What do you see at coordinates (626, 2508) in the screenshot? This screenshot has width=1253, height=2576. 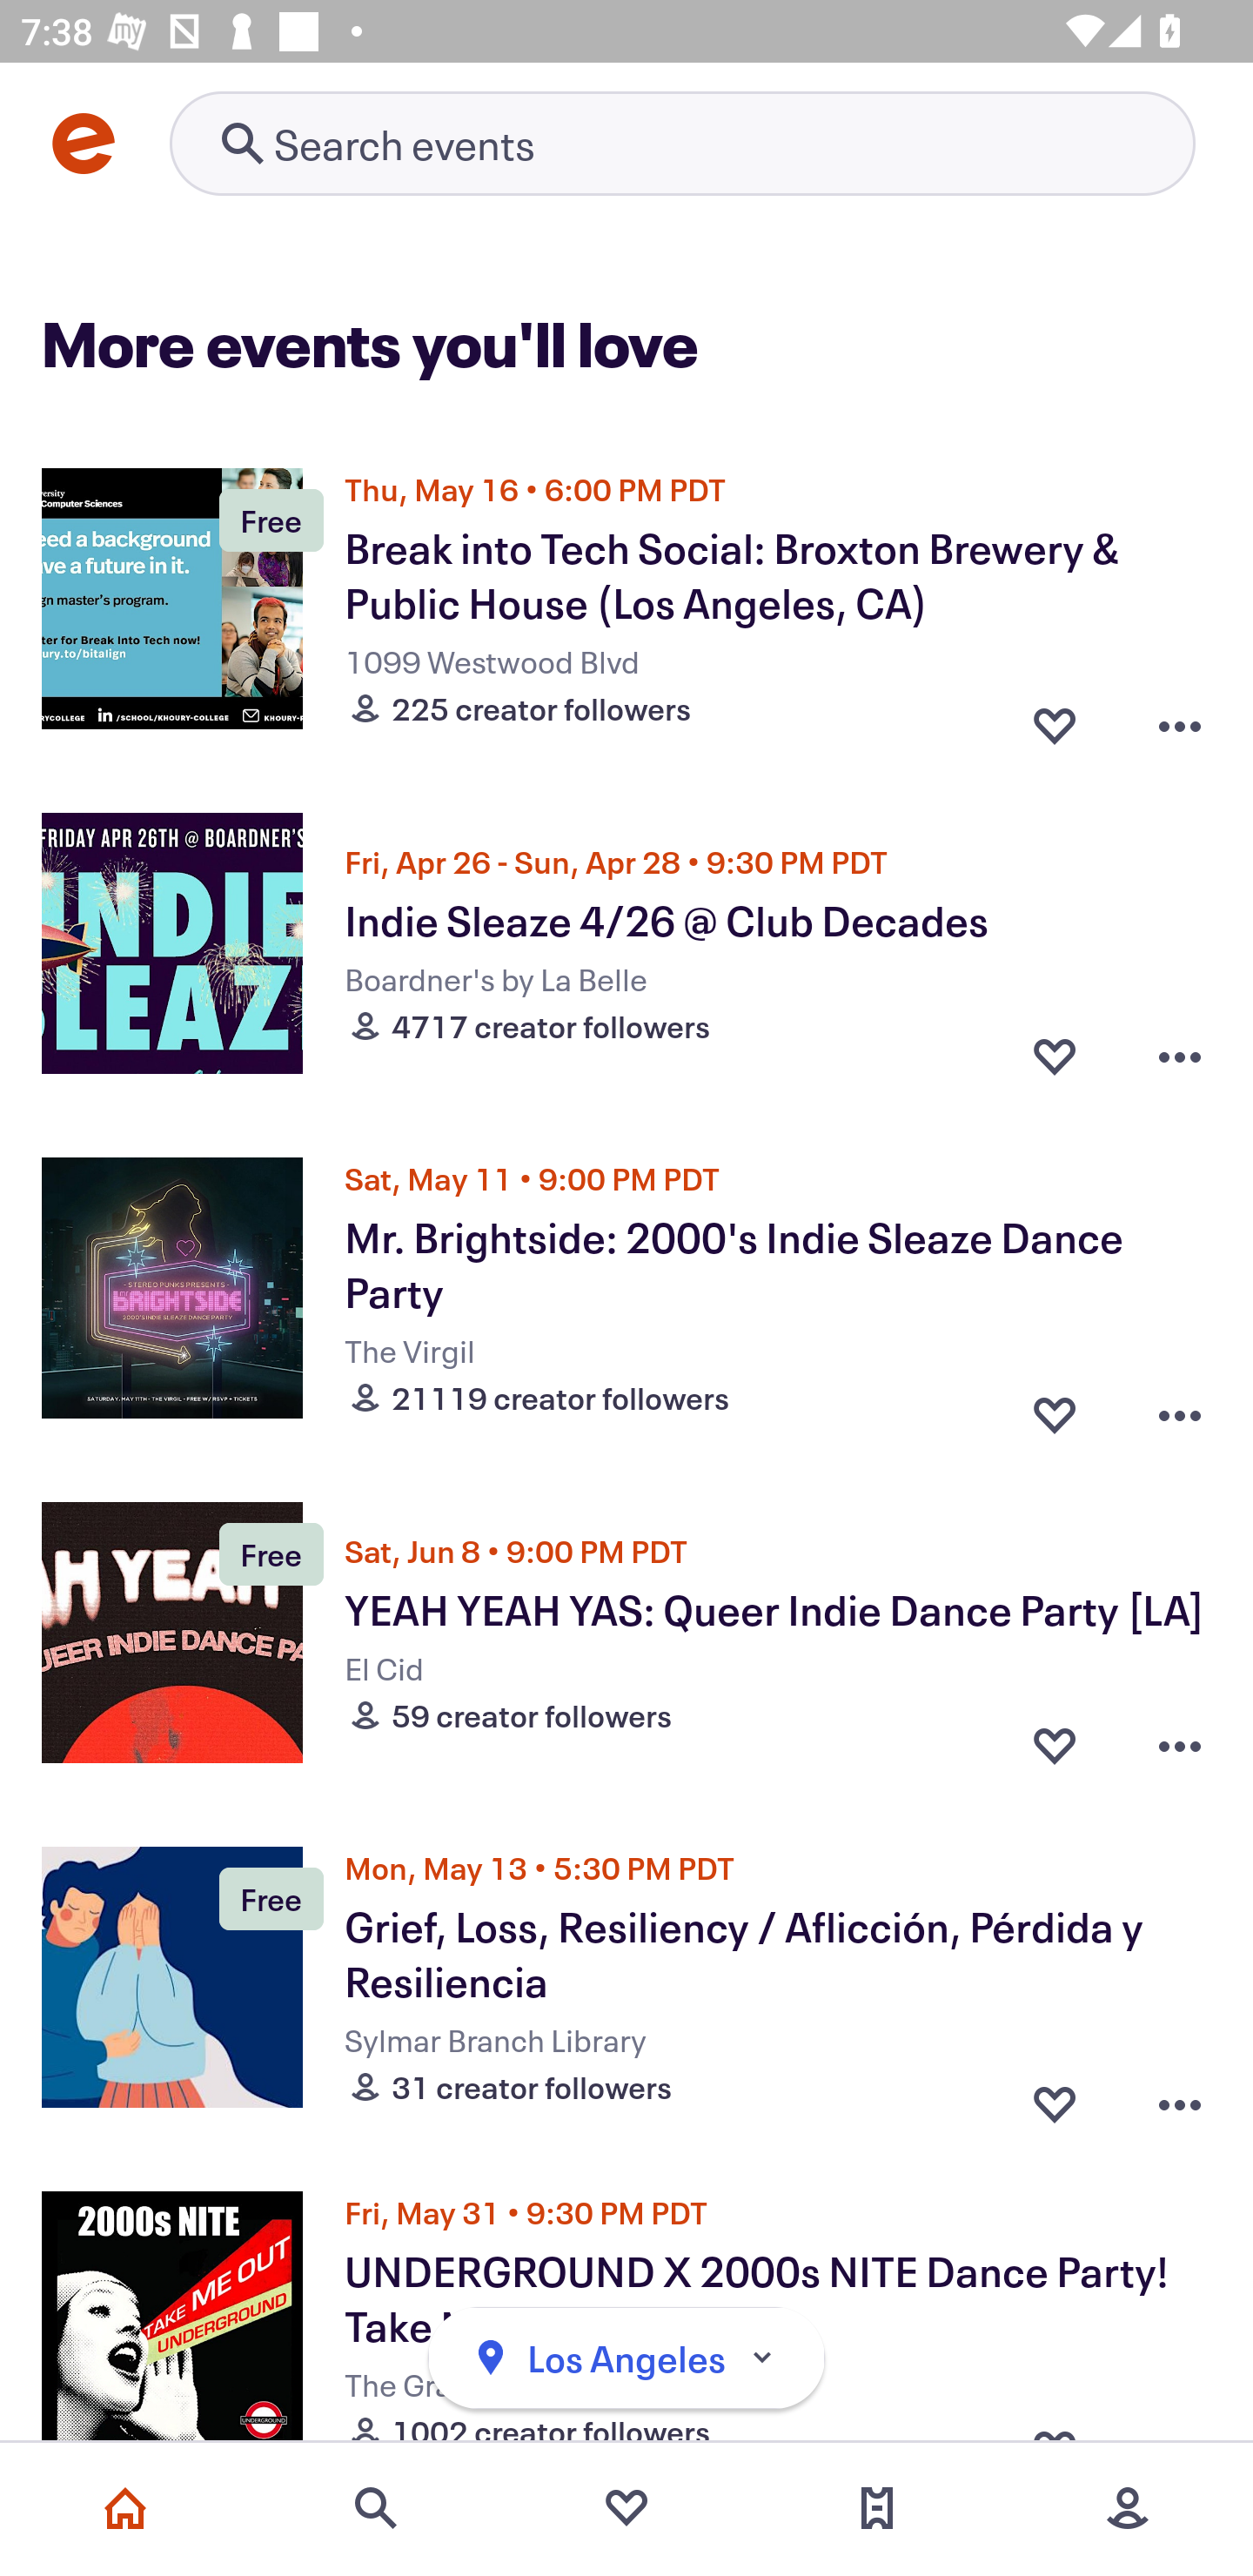 I see `Favorites` at bounding box center [626, 2508].